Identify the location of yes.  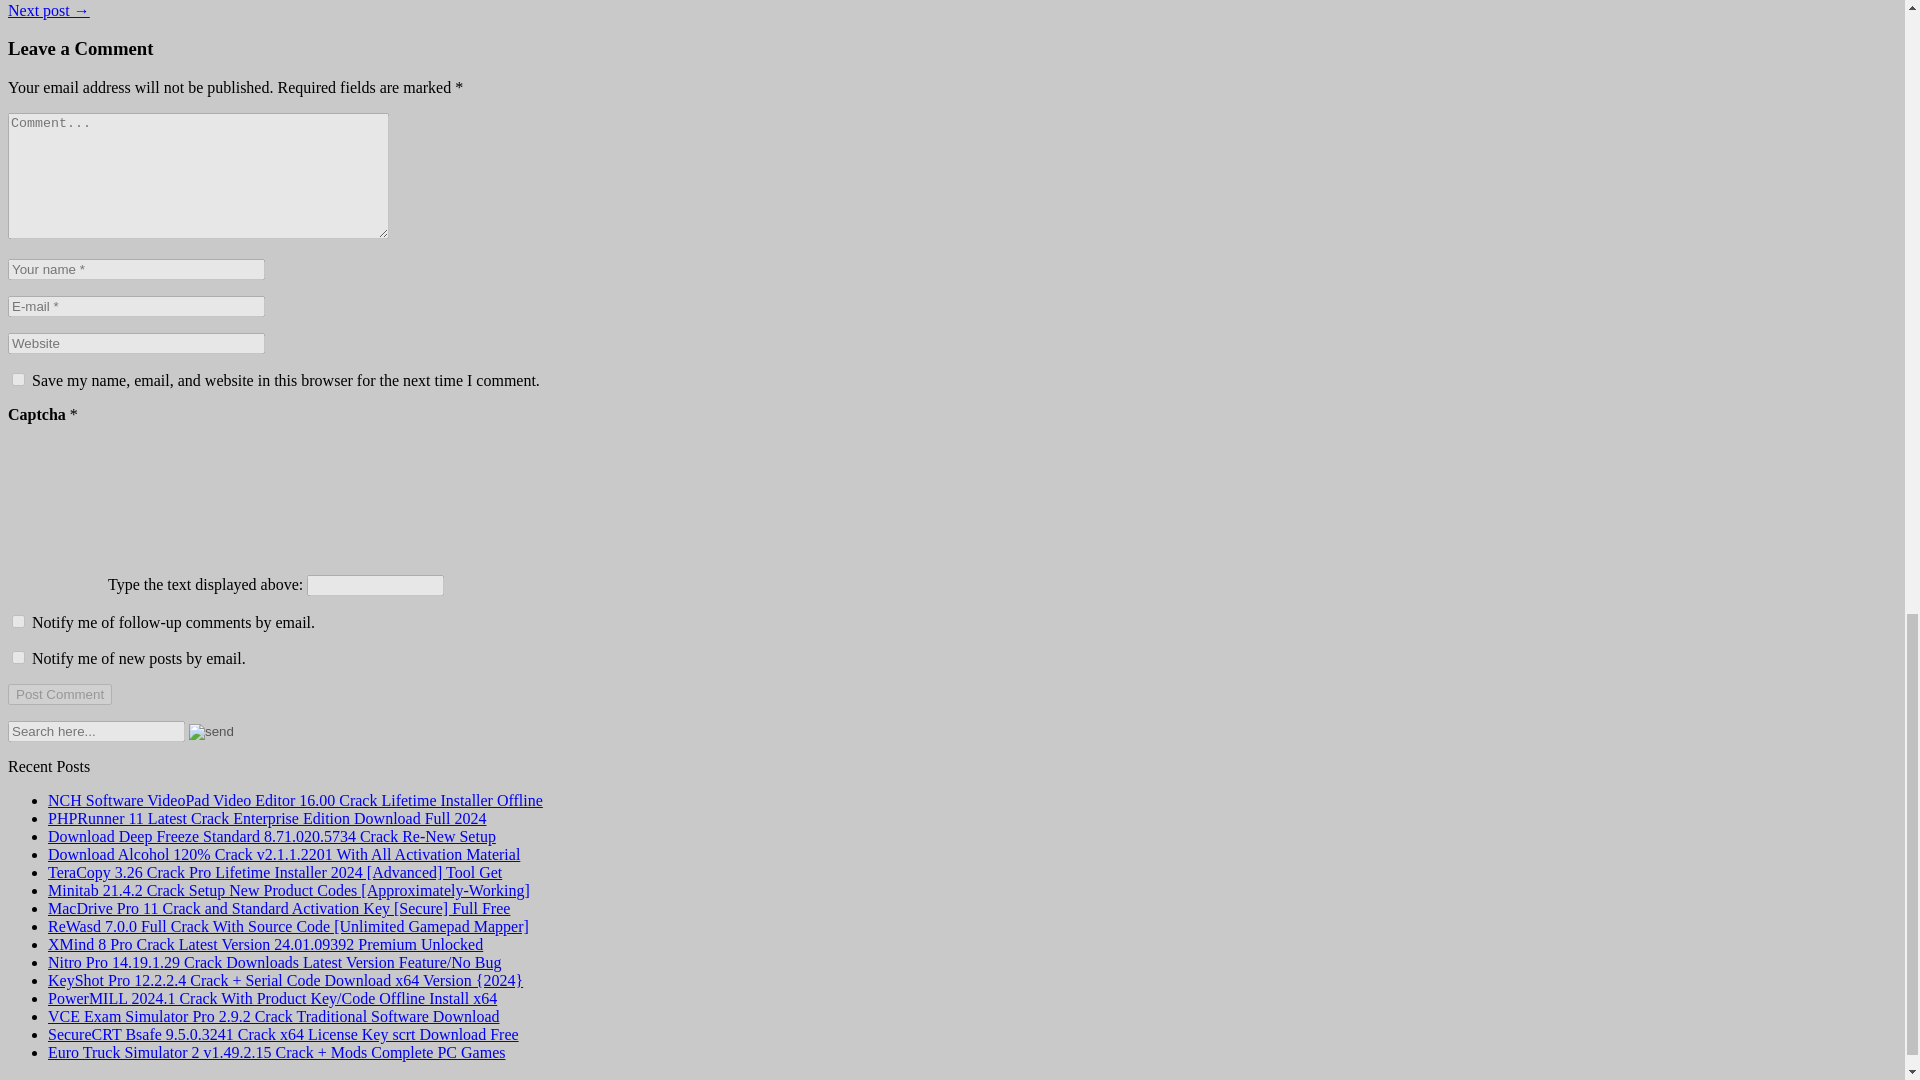
(18, 378).